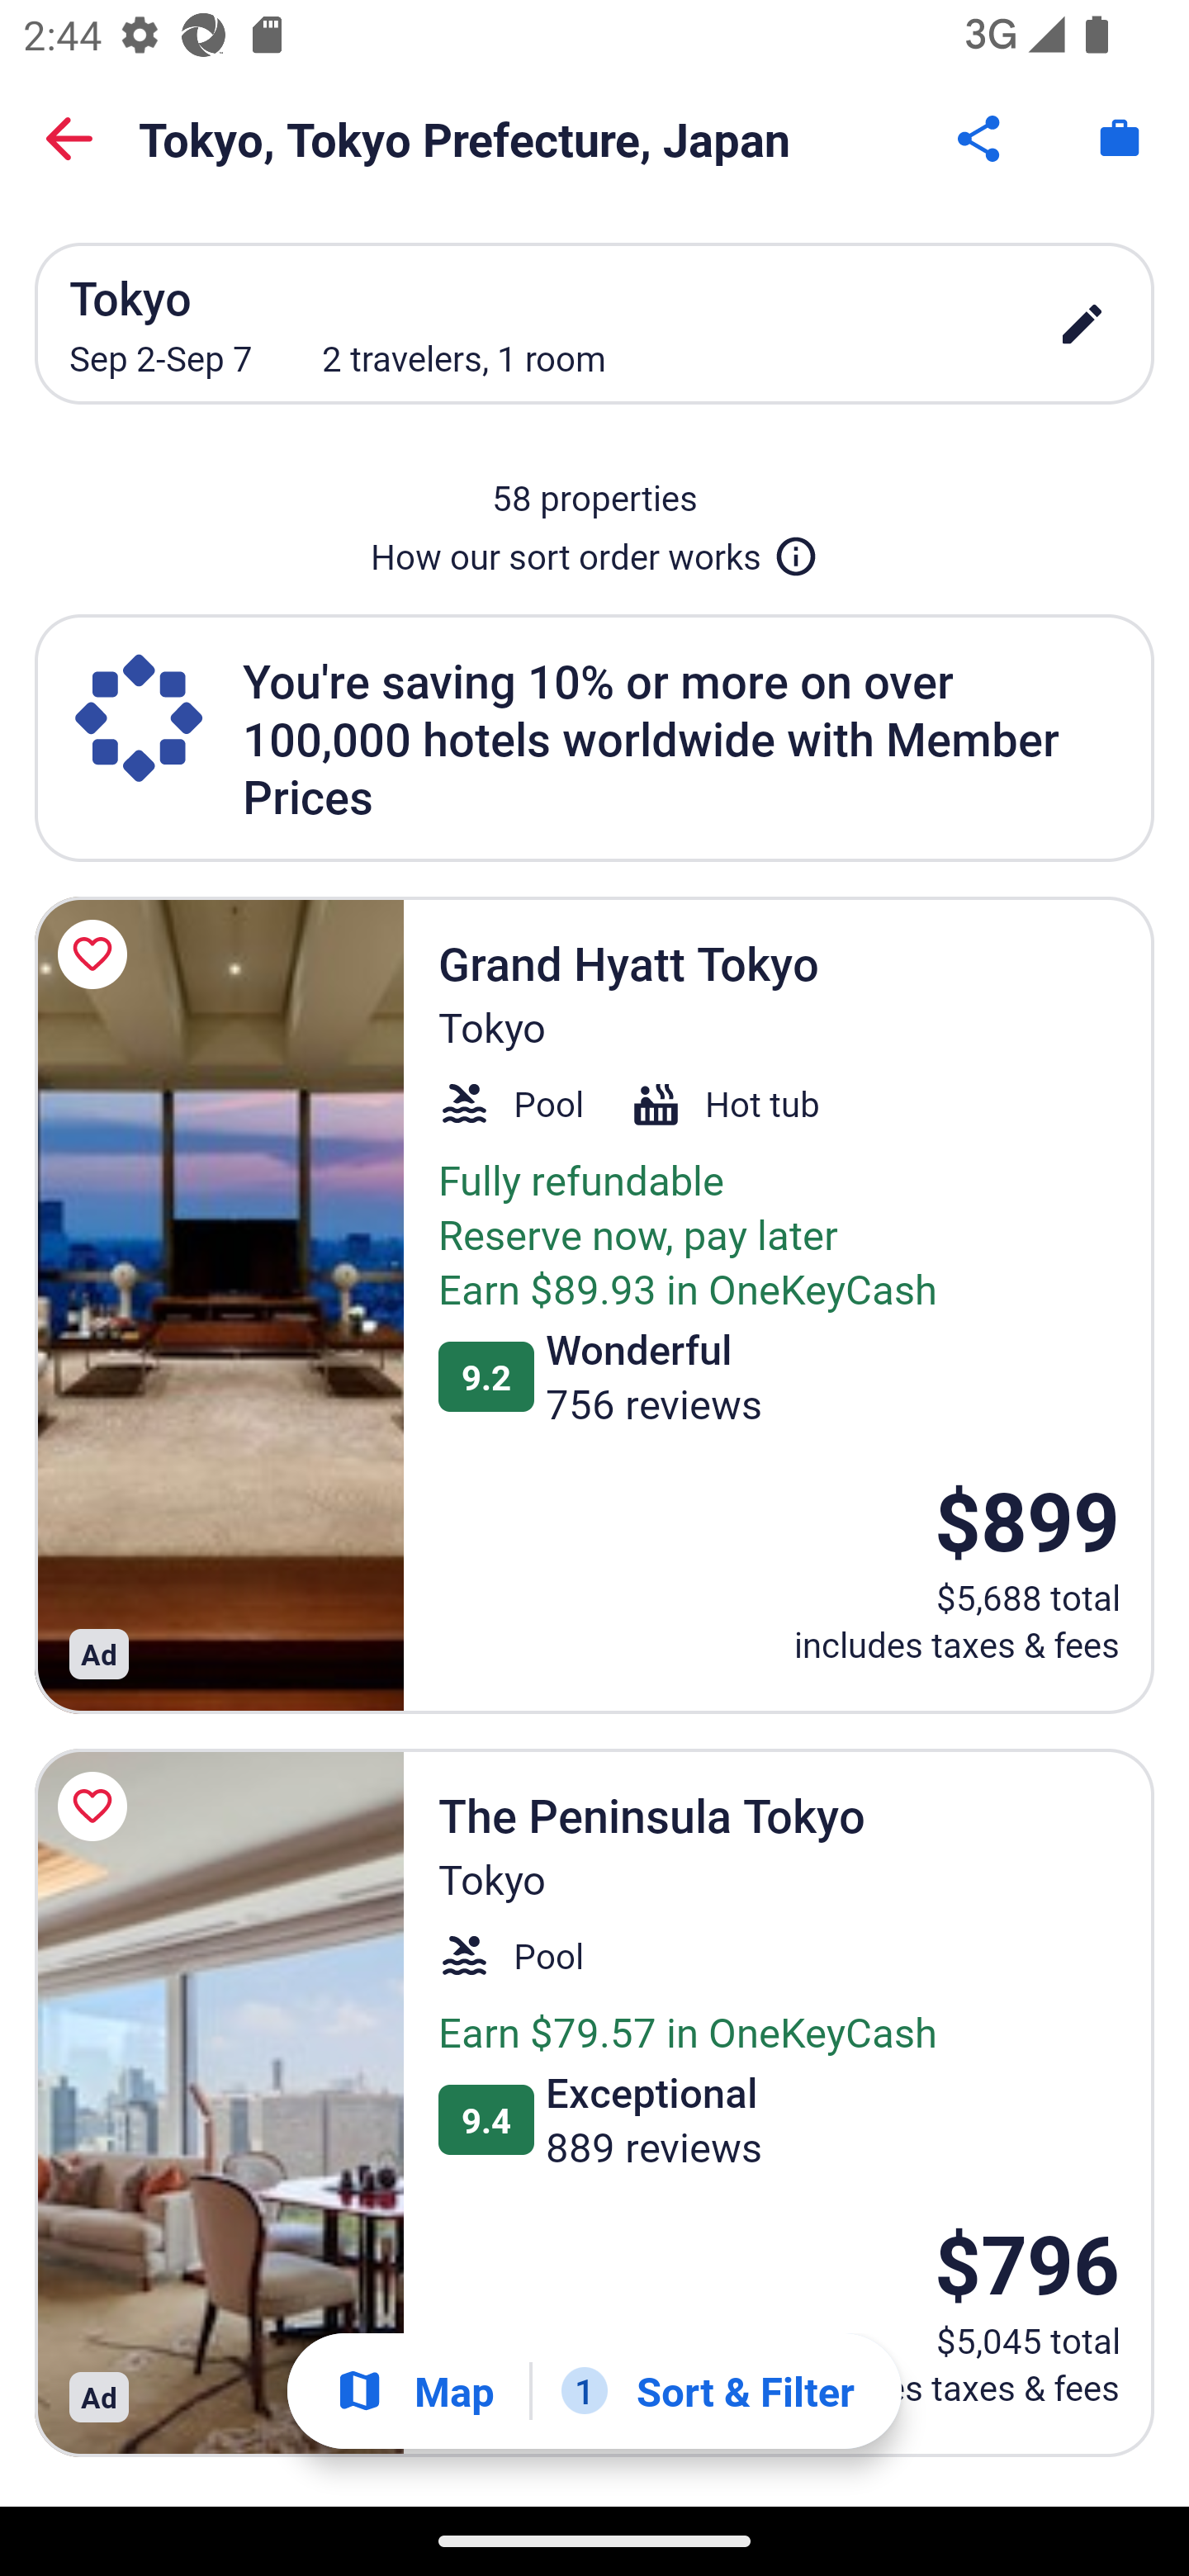 The image size is (1189, 2576). Describe the element at coordinates (1120, 139) in the screenshot. I see `Trips. Button` at that location.